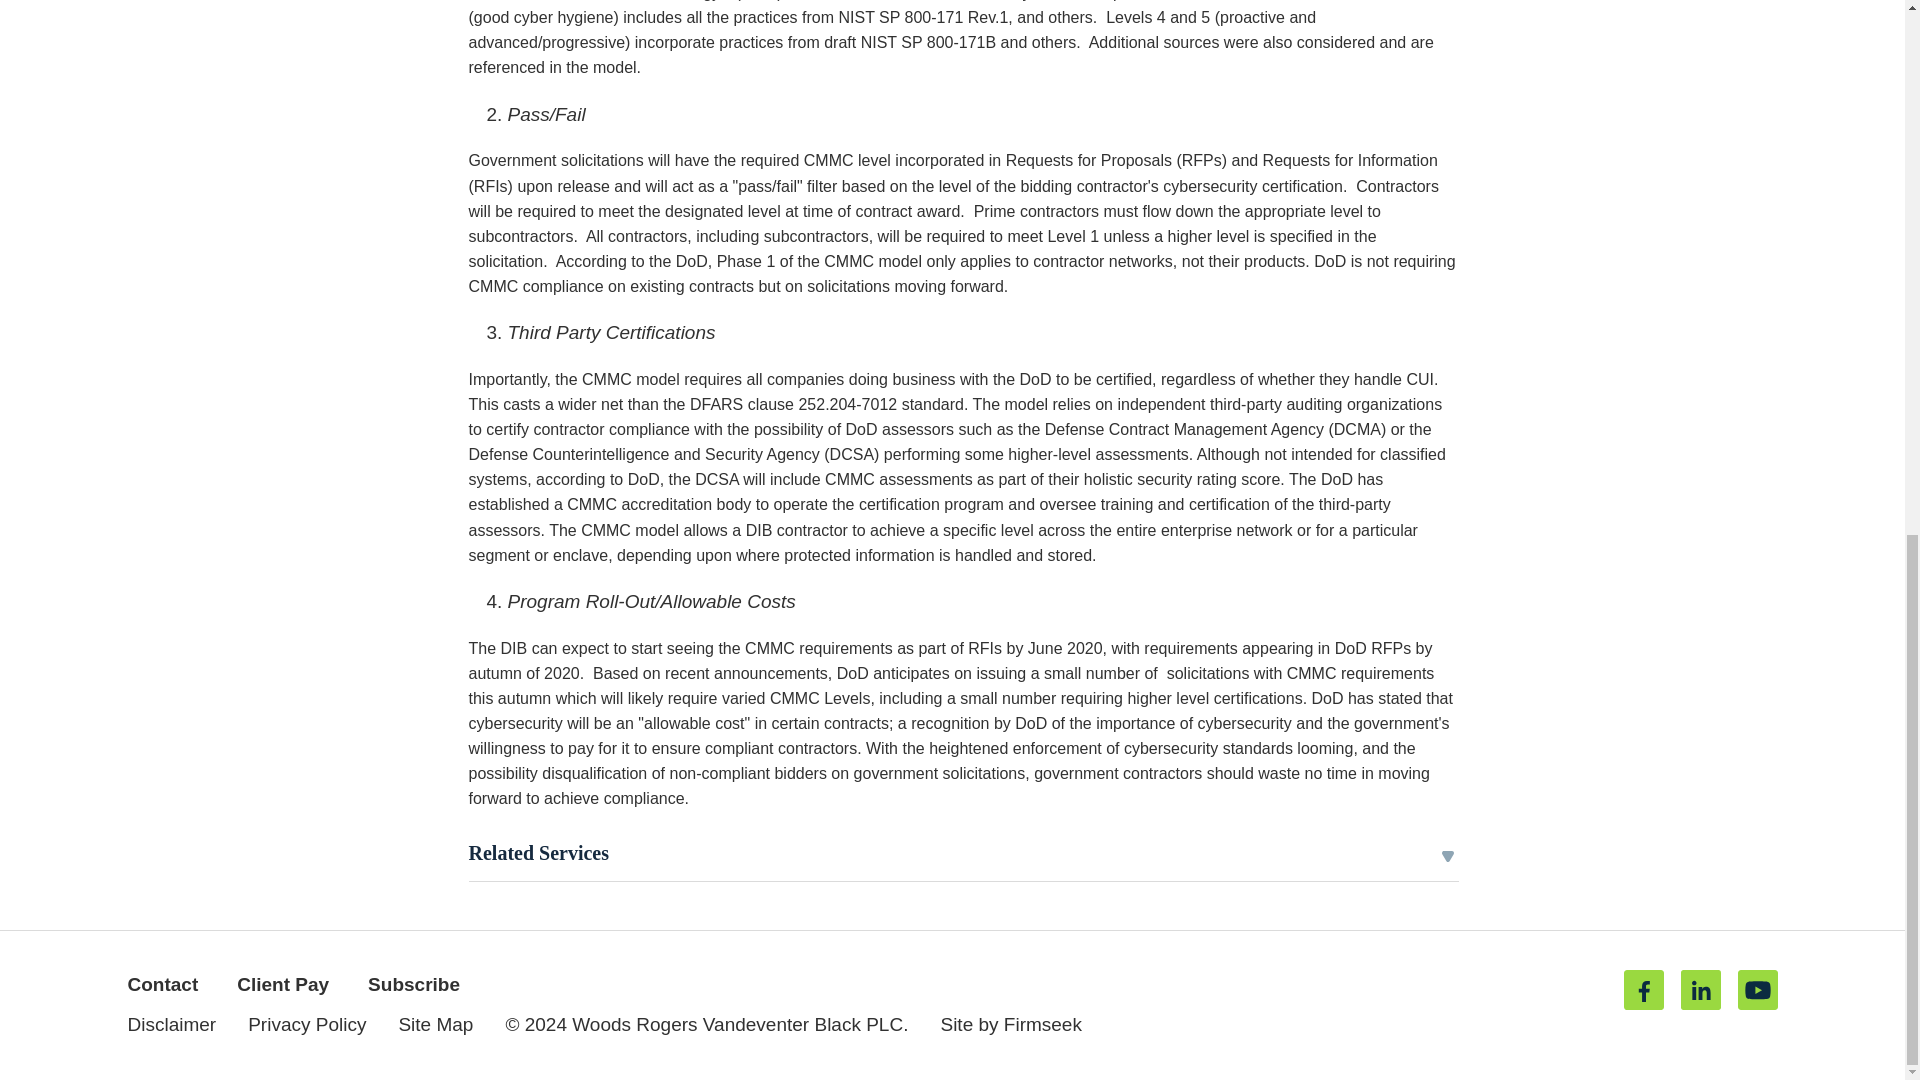 The width and height of the screenshot is (1920, 1080). I want to click on Subscribe, so click(414, 984).